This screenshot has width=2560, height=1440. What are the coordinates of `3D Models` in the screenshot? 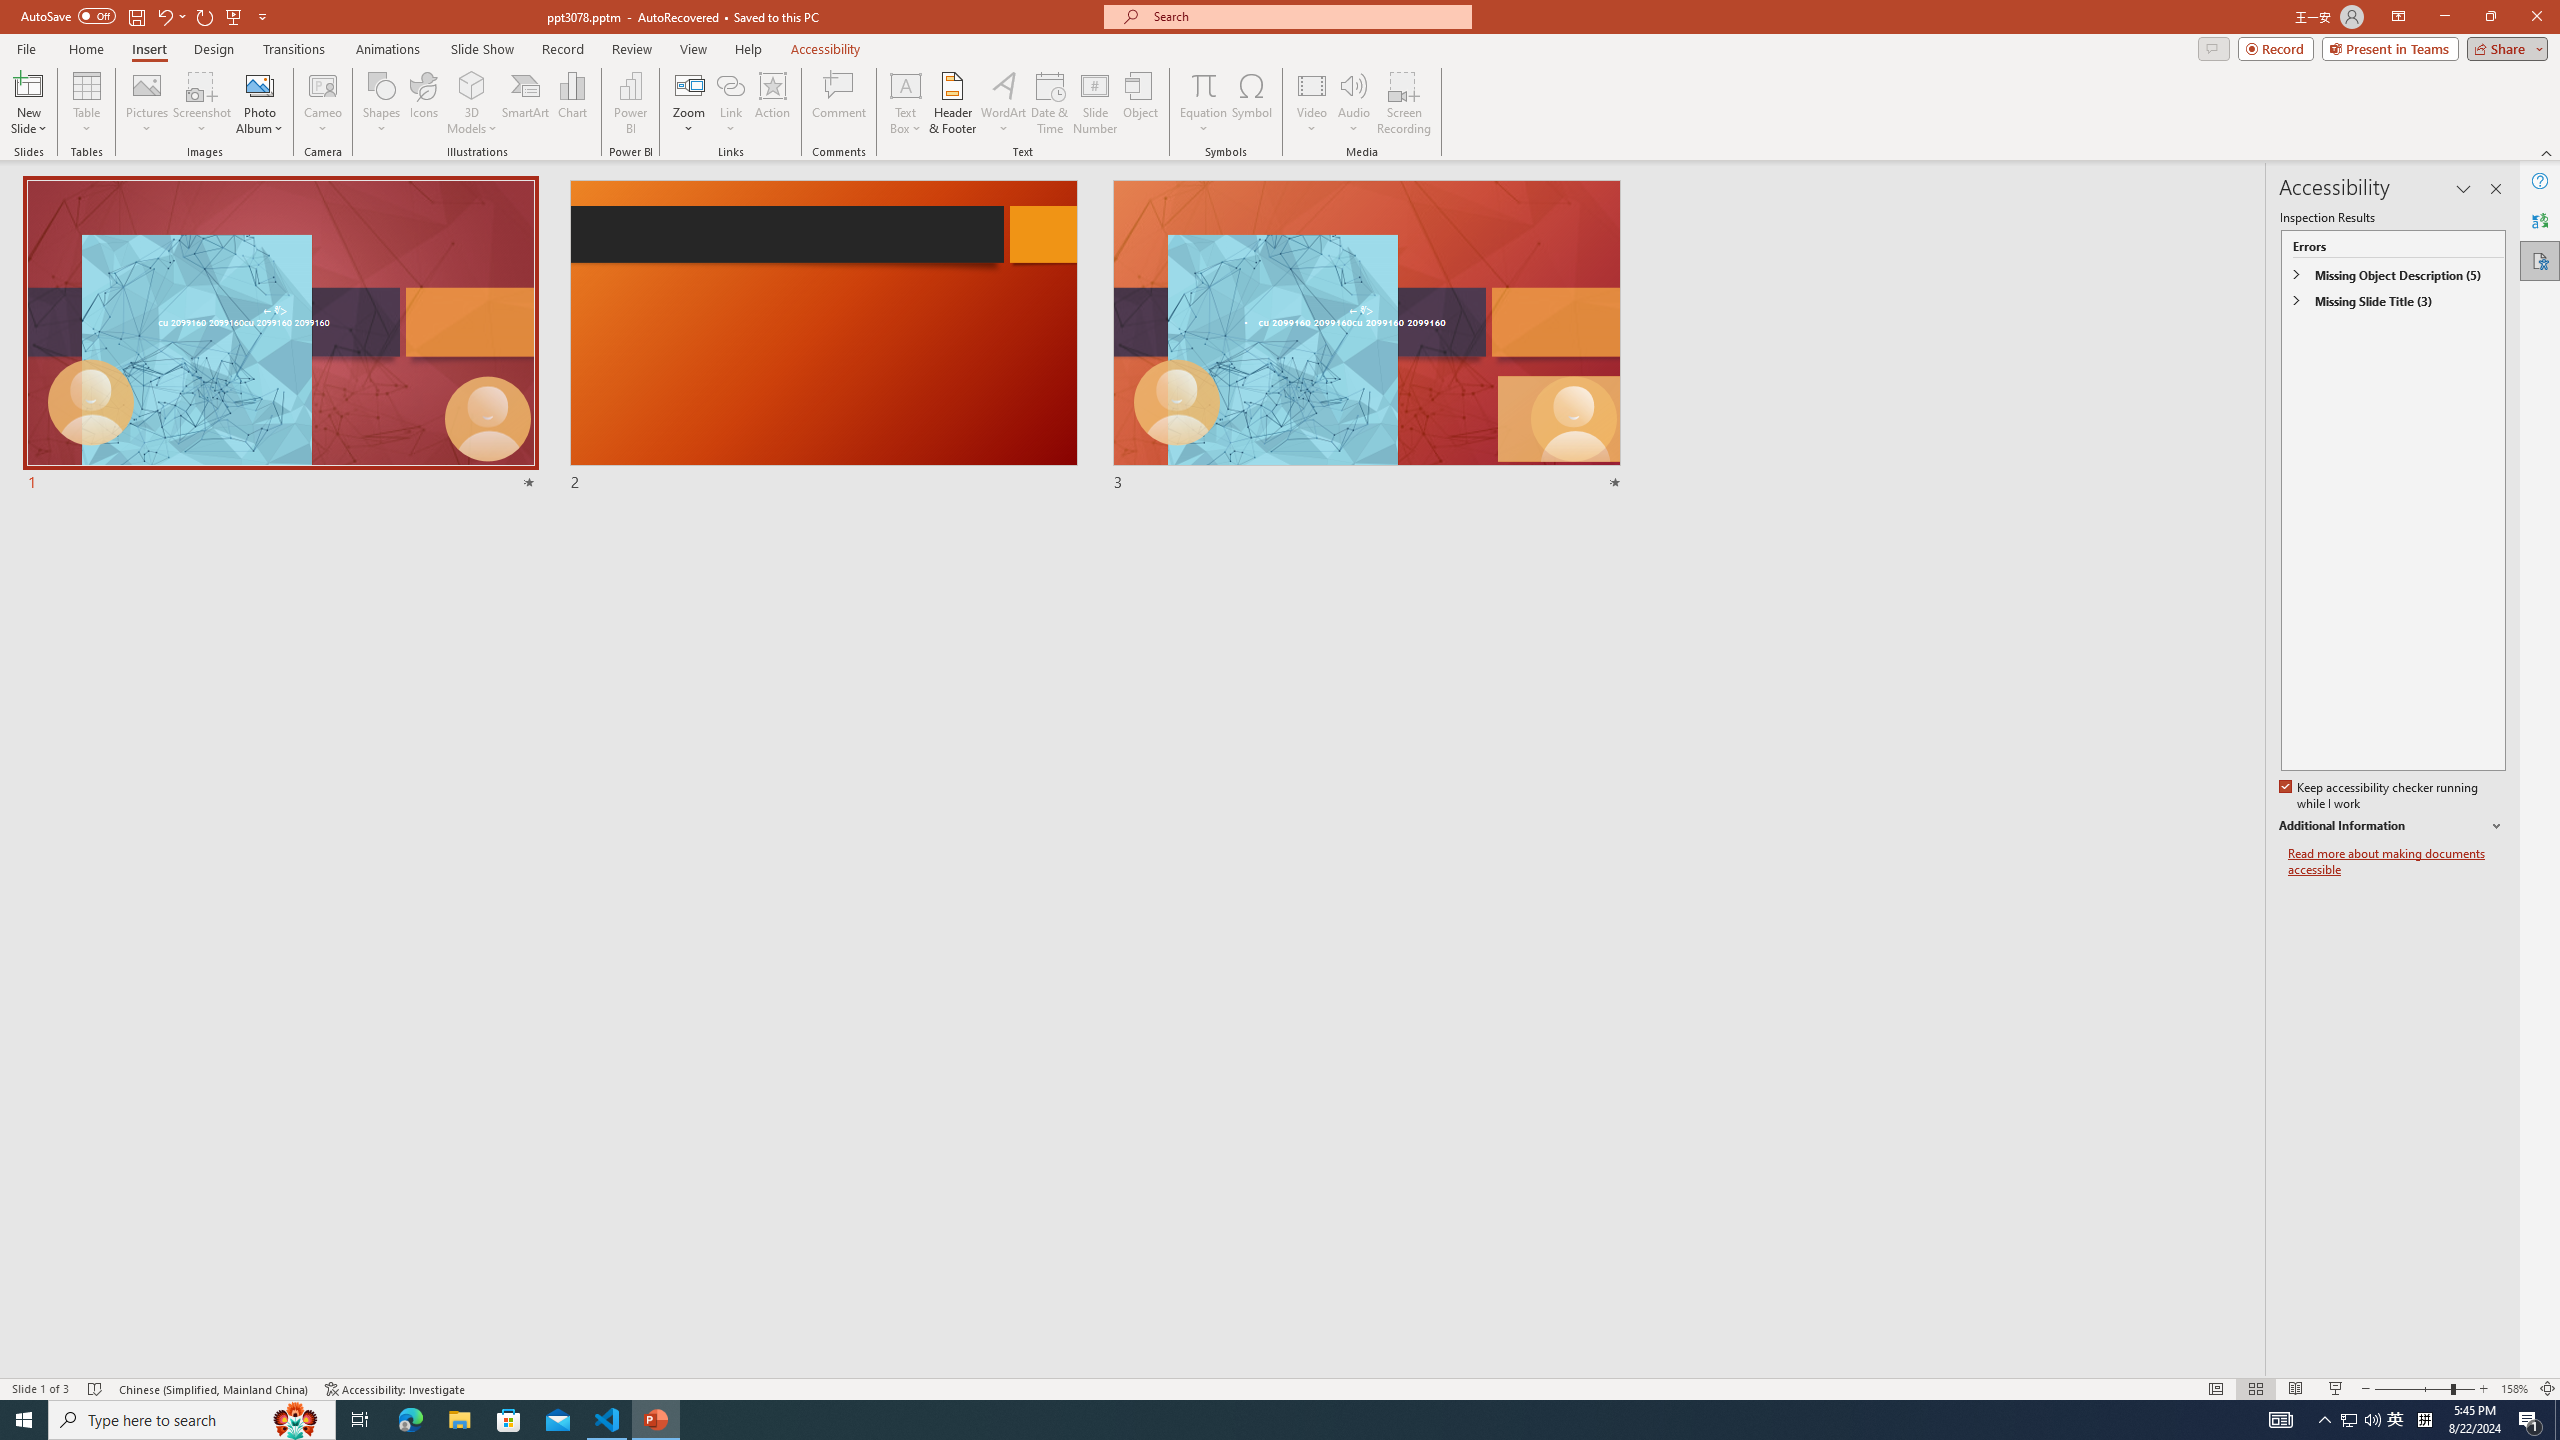 It's located at (472, 85).